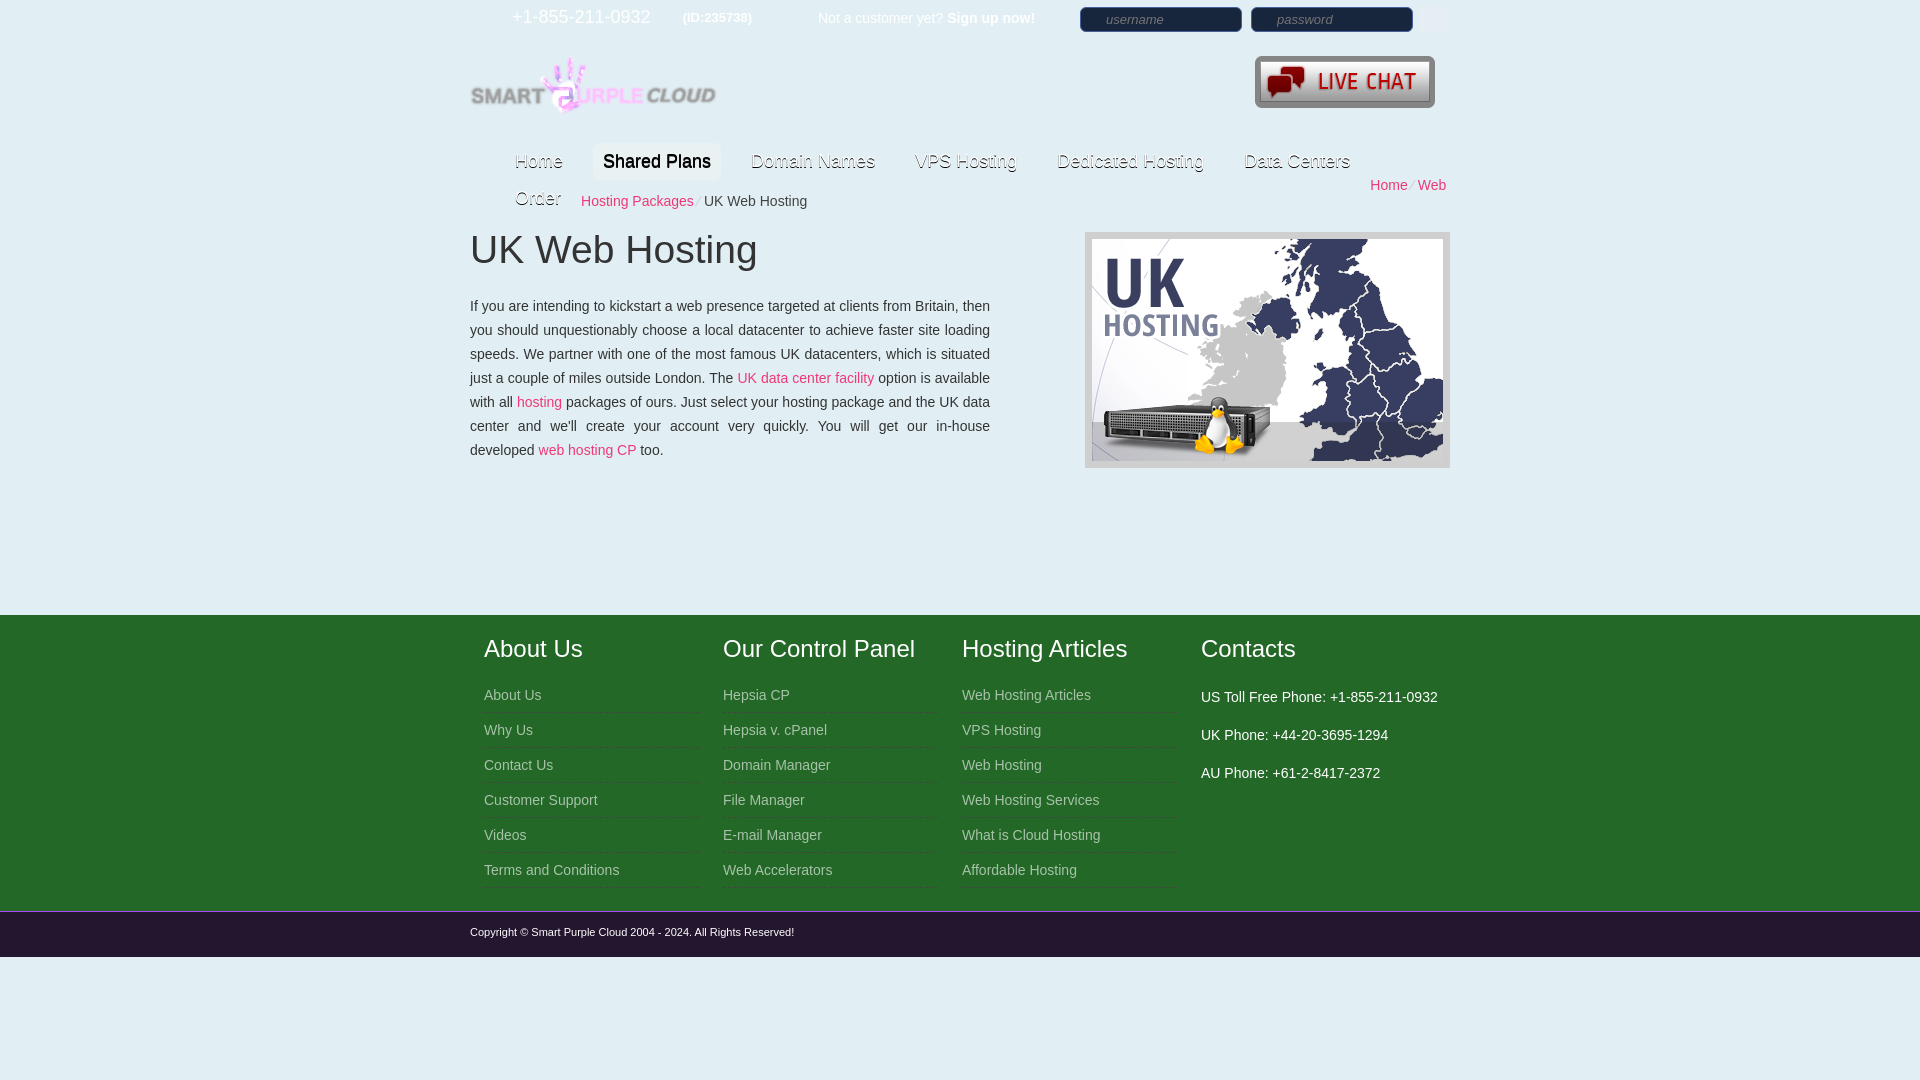 The height and width of the screenshot is (1080, 1920). Describe the element at coordinates (805, 378) in the screenshot. I see `UK data center facility` at that location.